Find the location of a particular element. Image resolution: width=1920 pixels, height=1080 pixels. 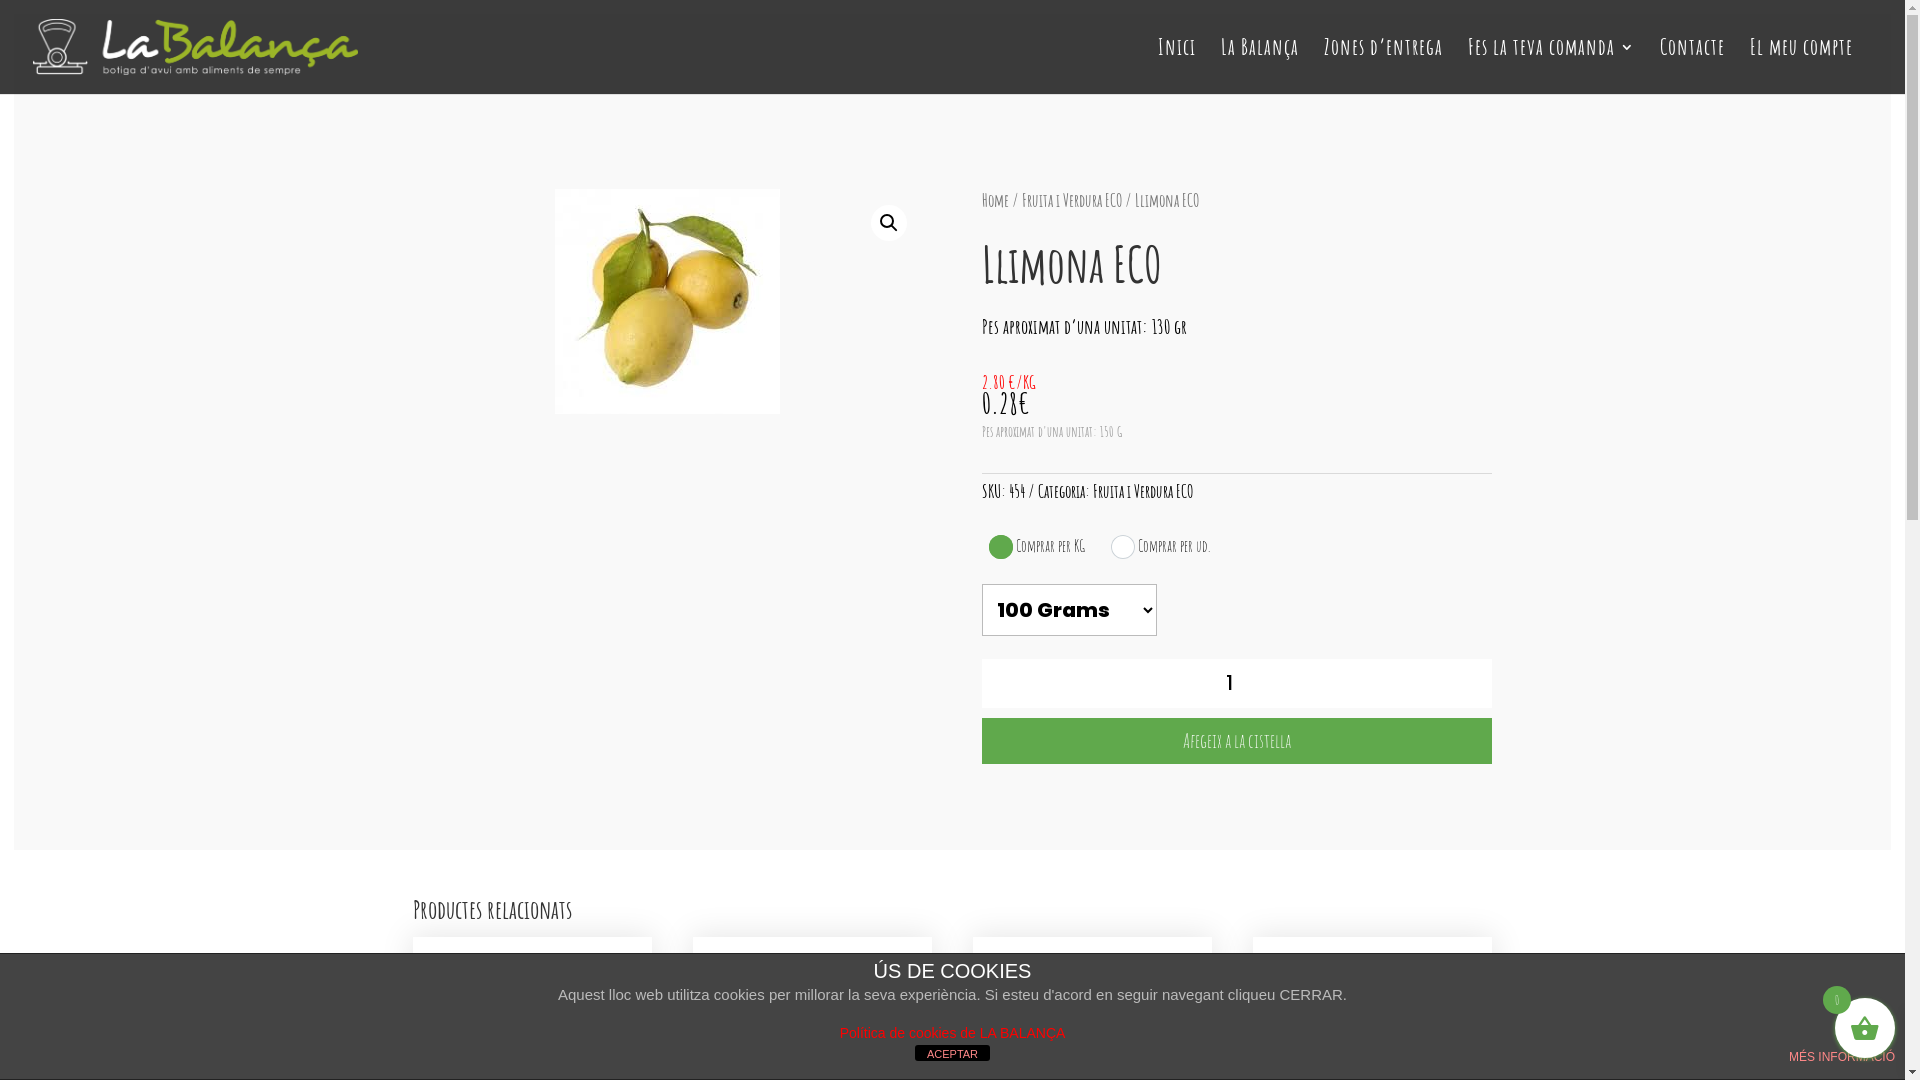

Fruita i Verdura ECO is located at coordinates (1072, 200).